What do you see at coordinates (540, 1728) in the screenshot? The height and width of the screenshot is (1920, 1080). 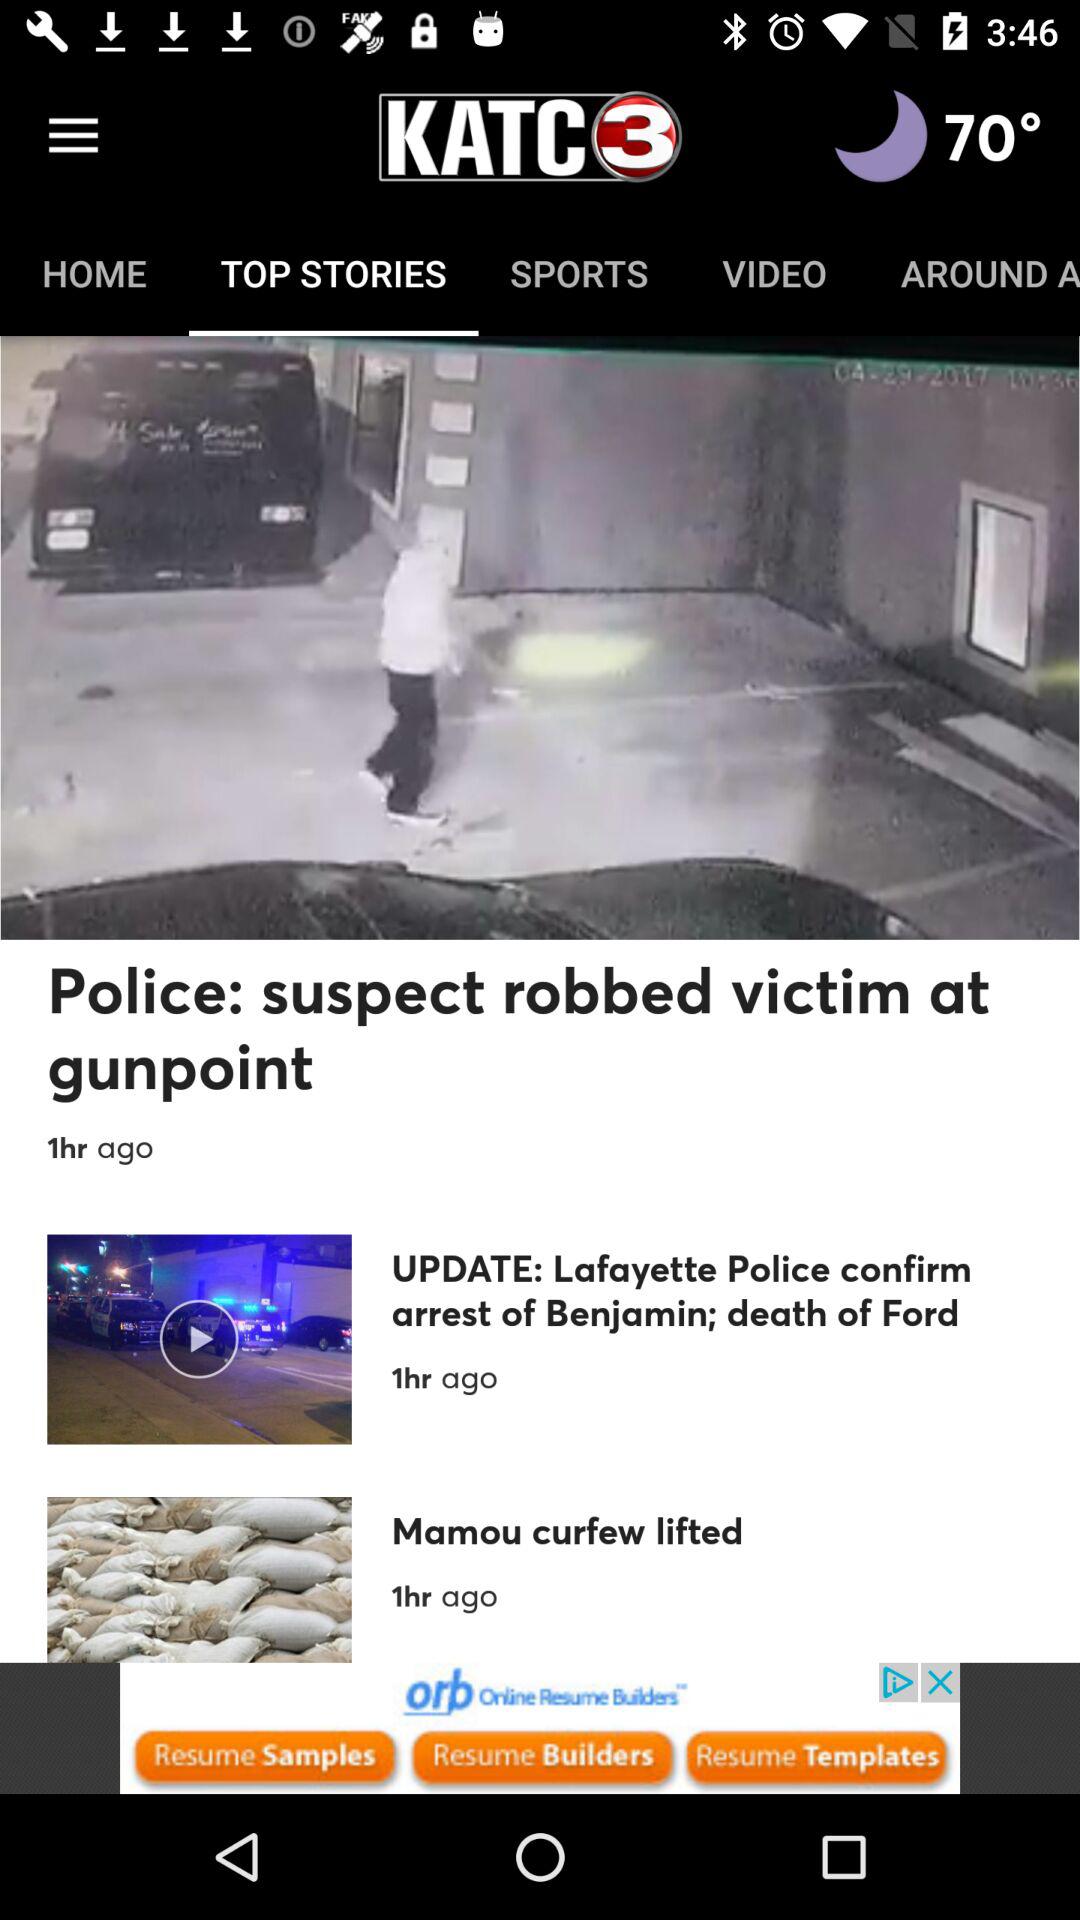 I see `advertisement` at bounding box center [540, 1728].